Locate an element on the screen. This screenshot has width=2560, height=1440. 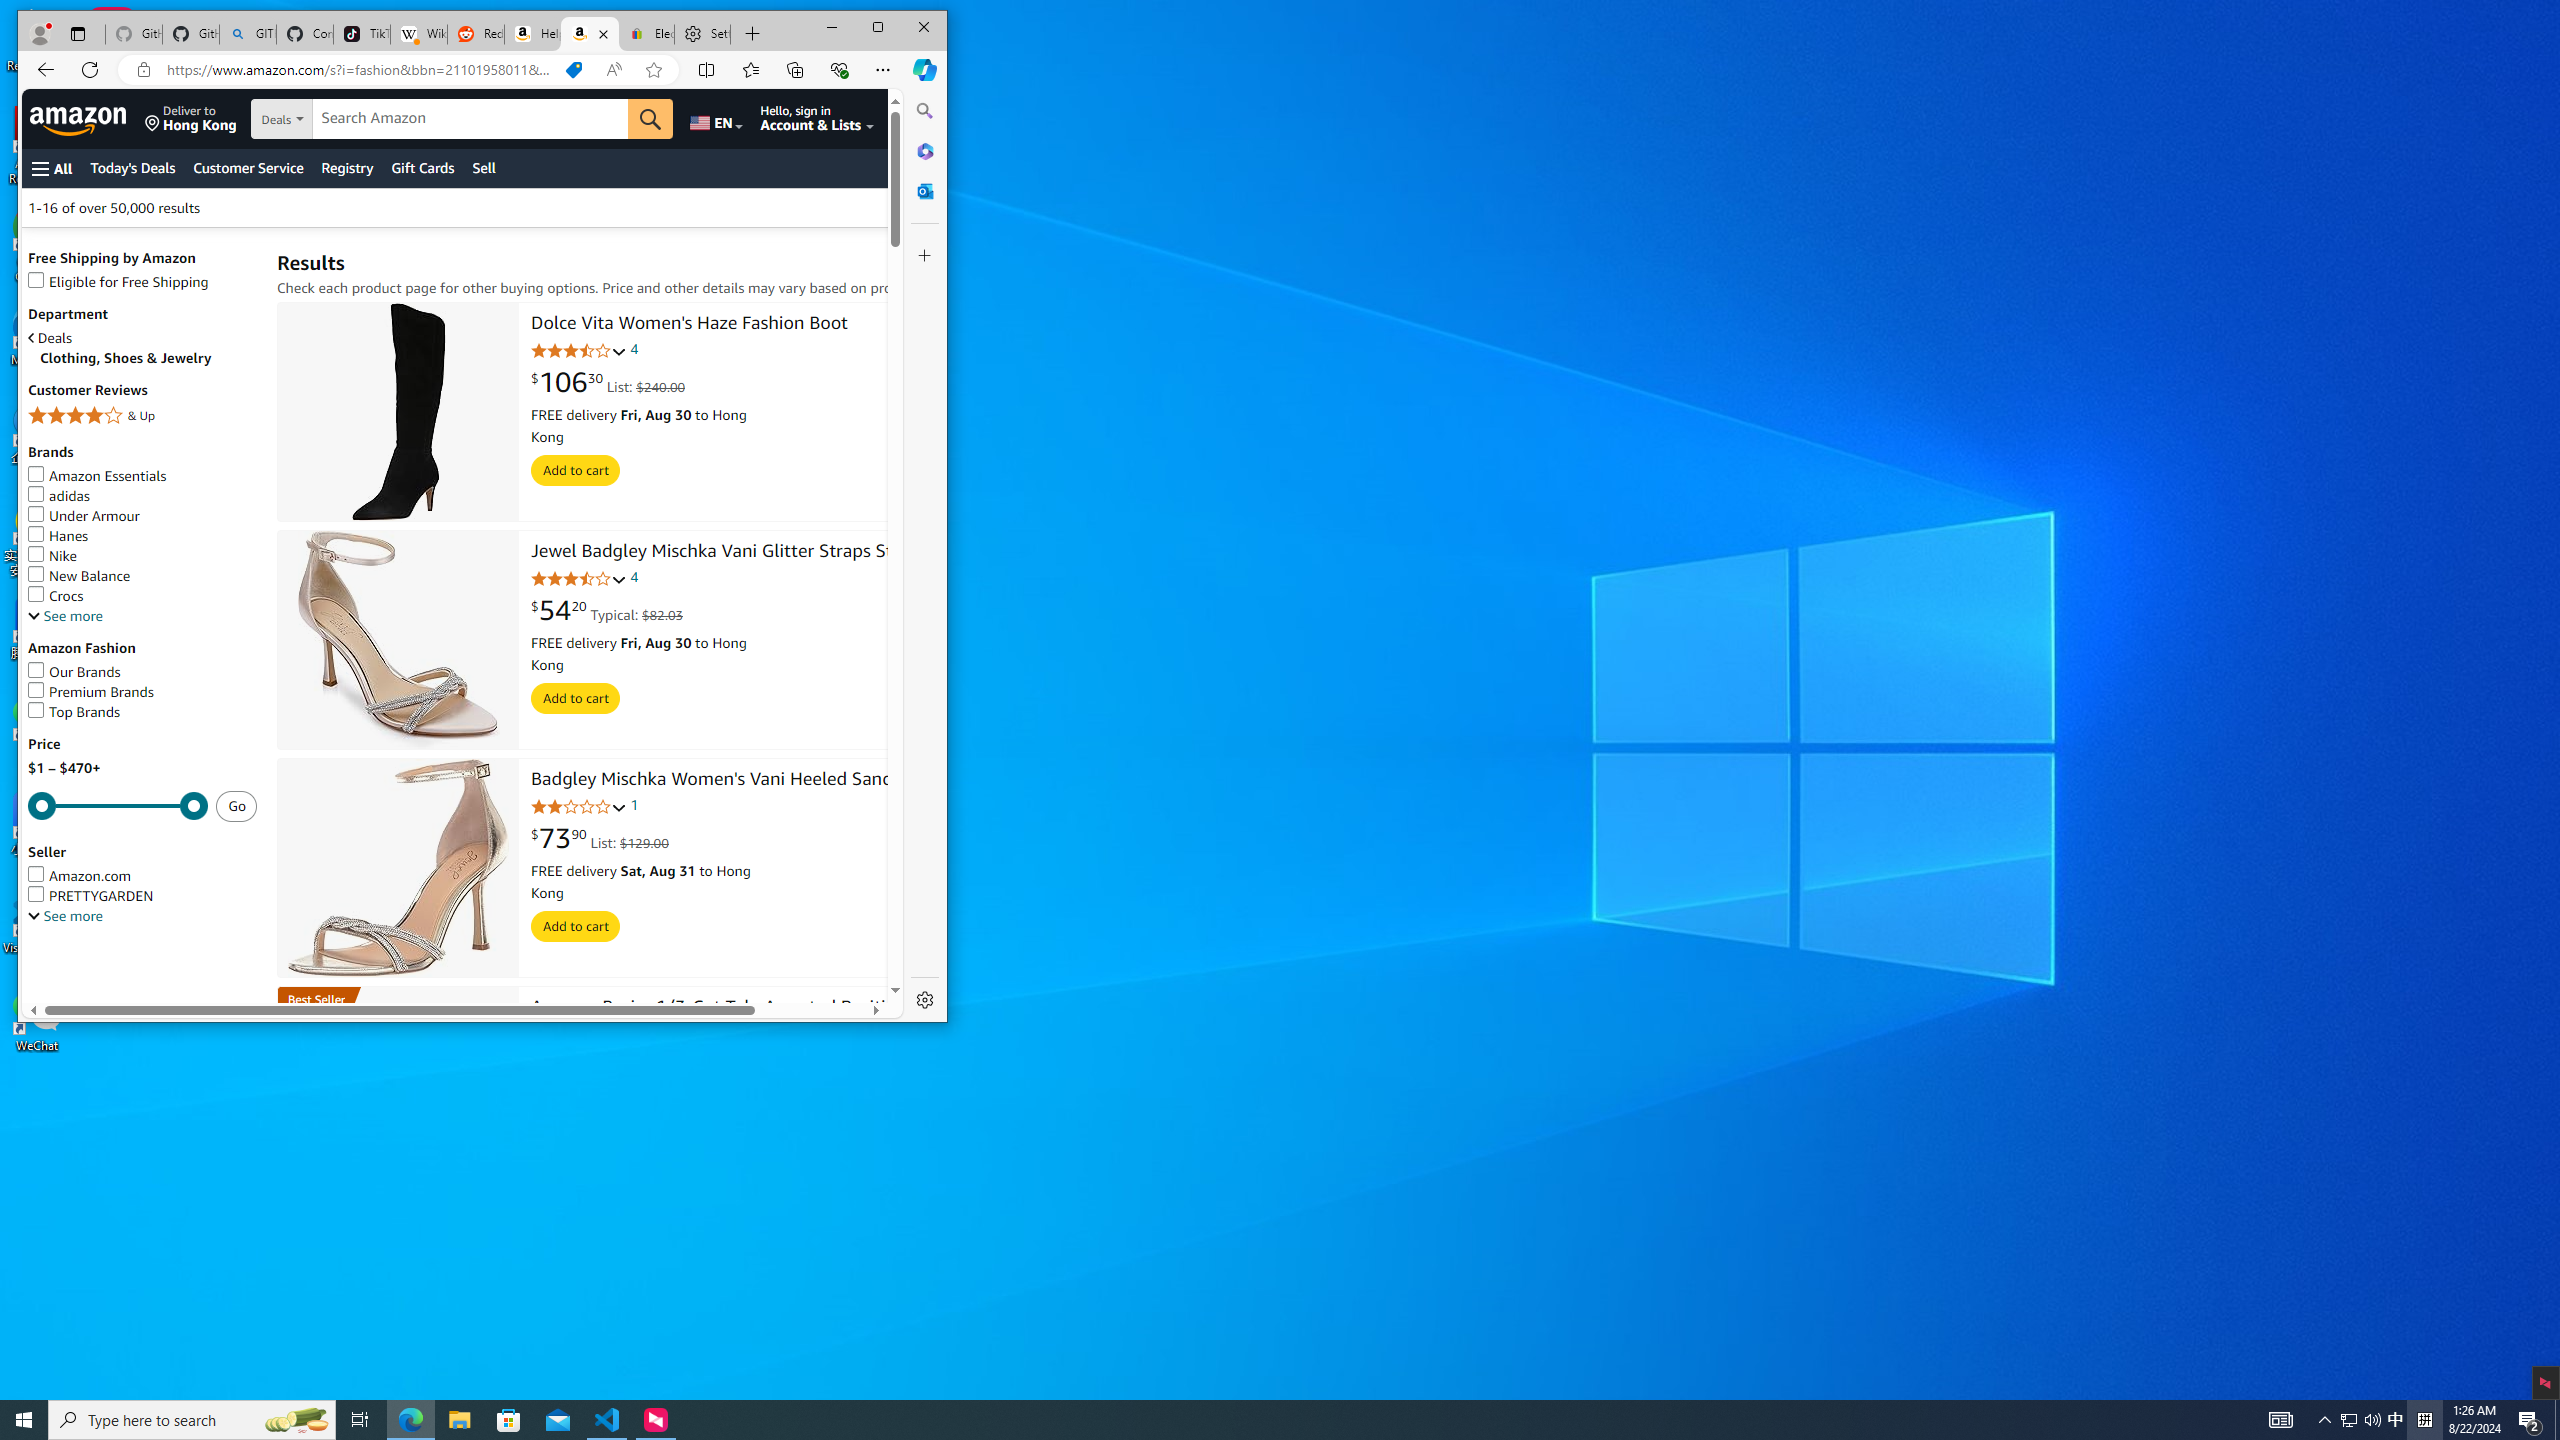
Skip to main search results is located at coordinates (108, 993).